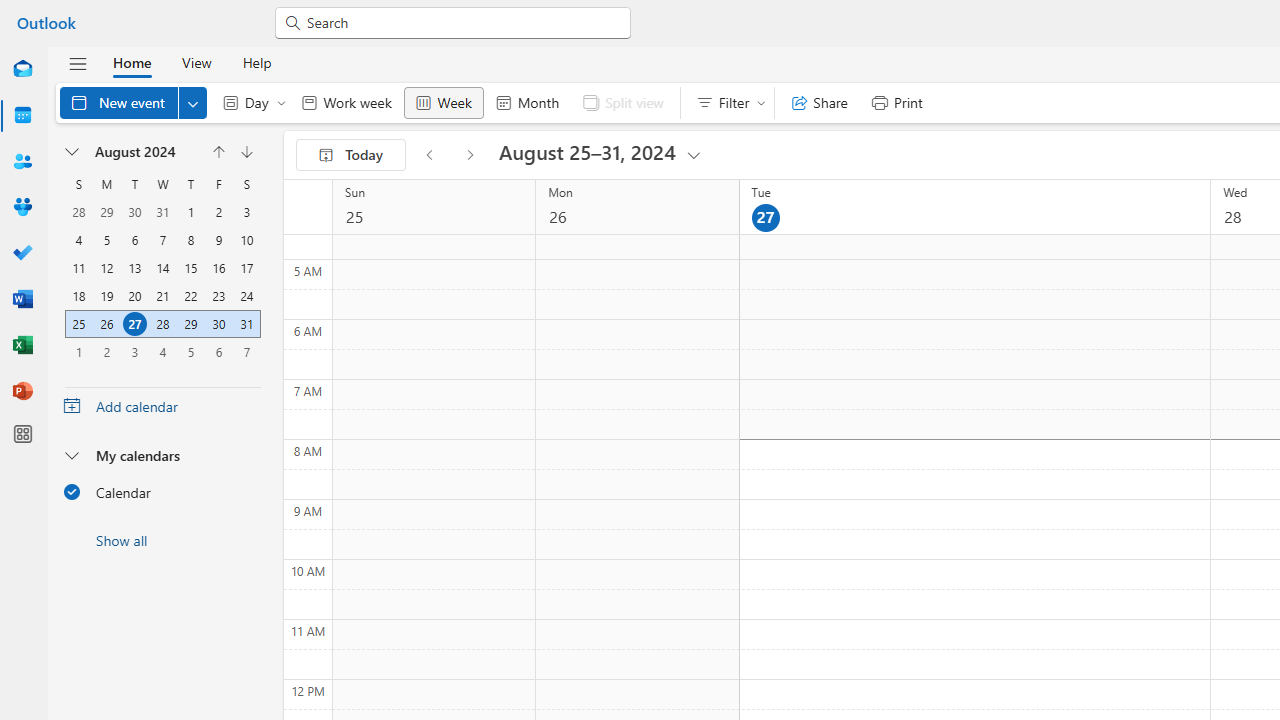 The width and height of the screenshot is (1280, 720). What do you see at coordinates (250, 102) in the screenshot?
I see `Day` at bounding box center [250, 102].